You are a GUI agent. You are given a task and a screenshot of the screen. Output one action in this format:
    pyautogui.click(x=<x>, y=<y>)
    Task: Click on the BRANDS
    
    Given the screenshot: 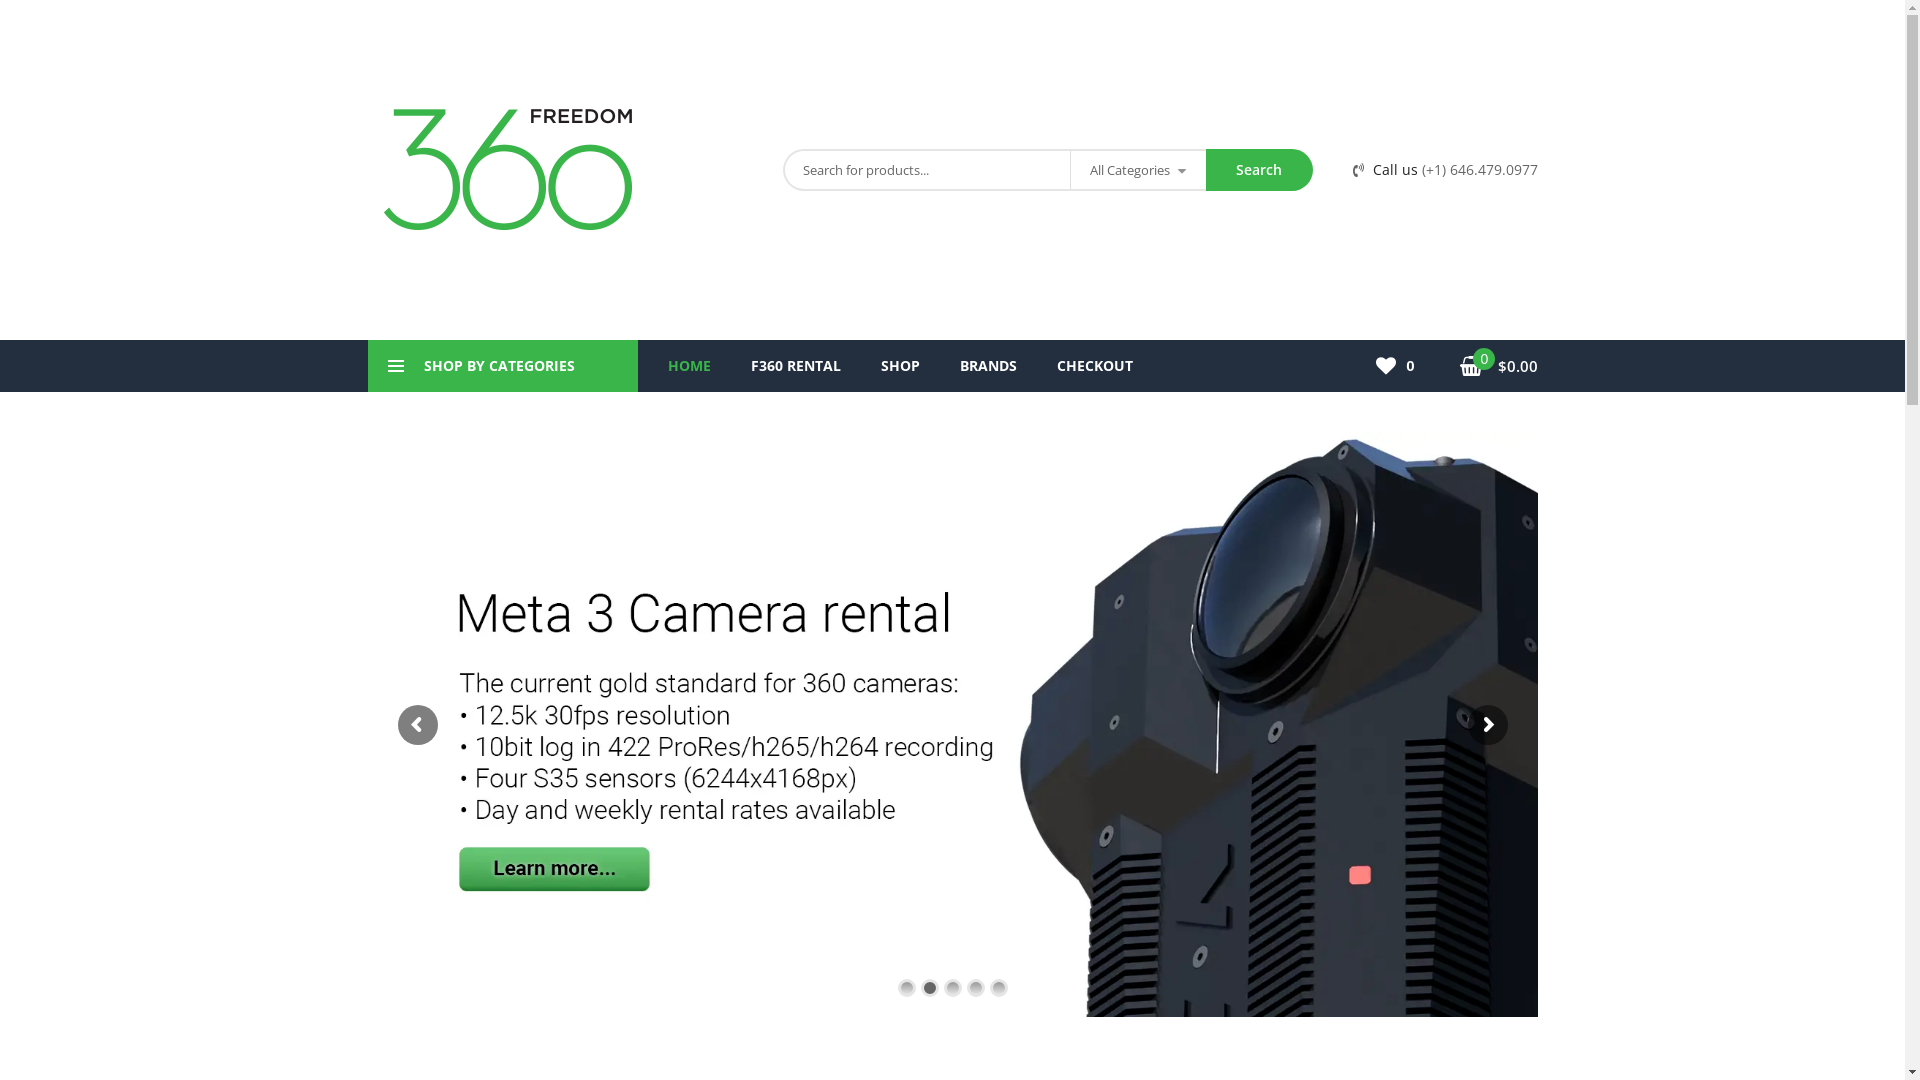 What is the action you would take?
    pyautogui.click(x=988, y=366)
    